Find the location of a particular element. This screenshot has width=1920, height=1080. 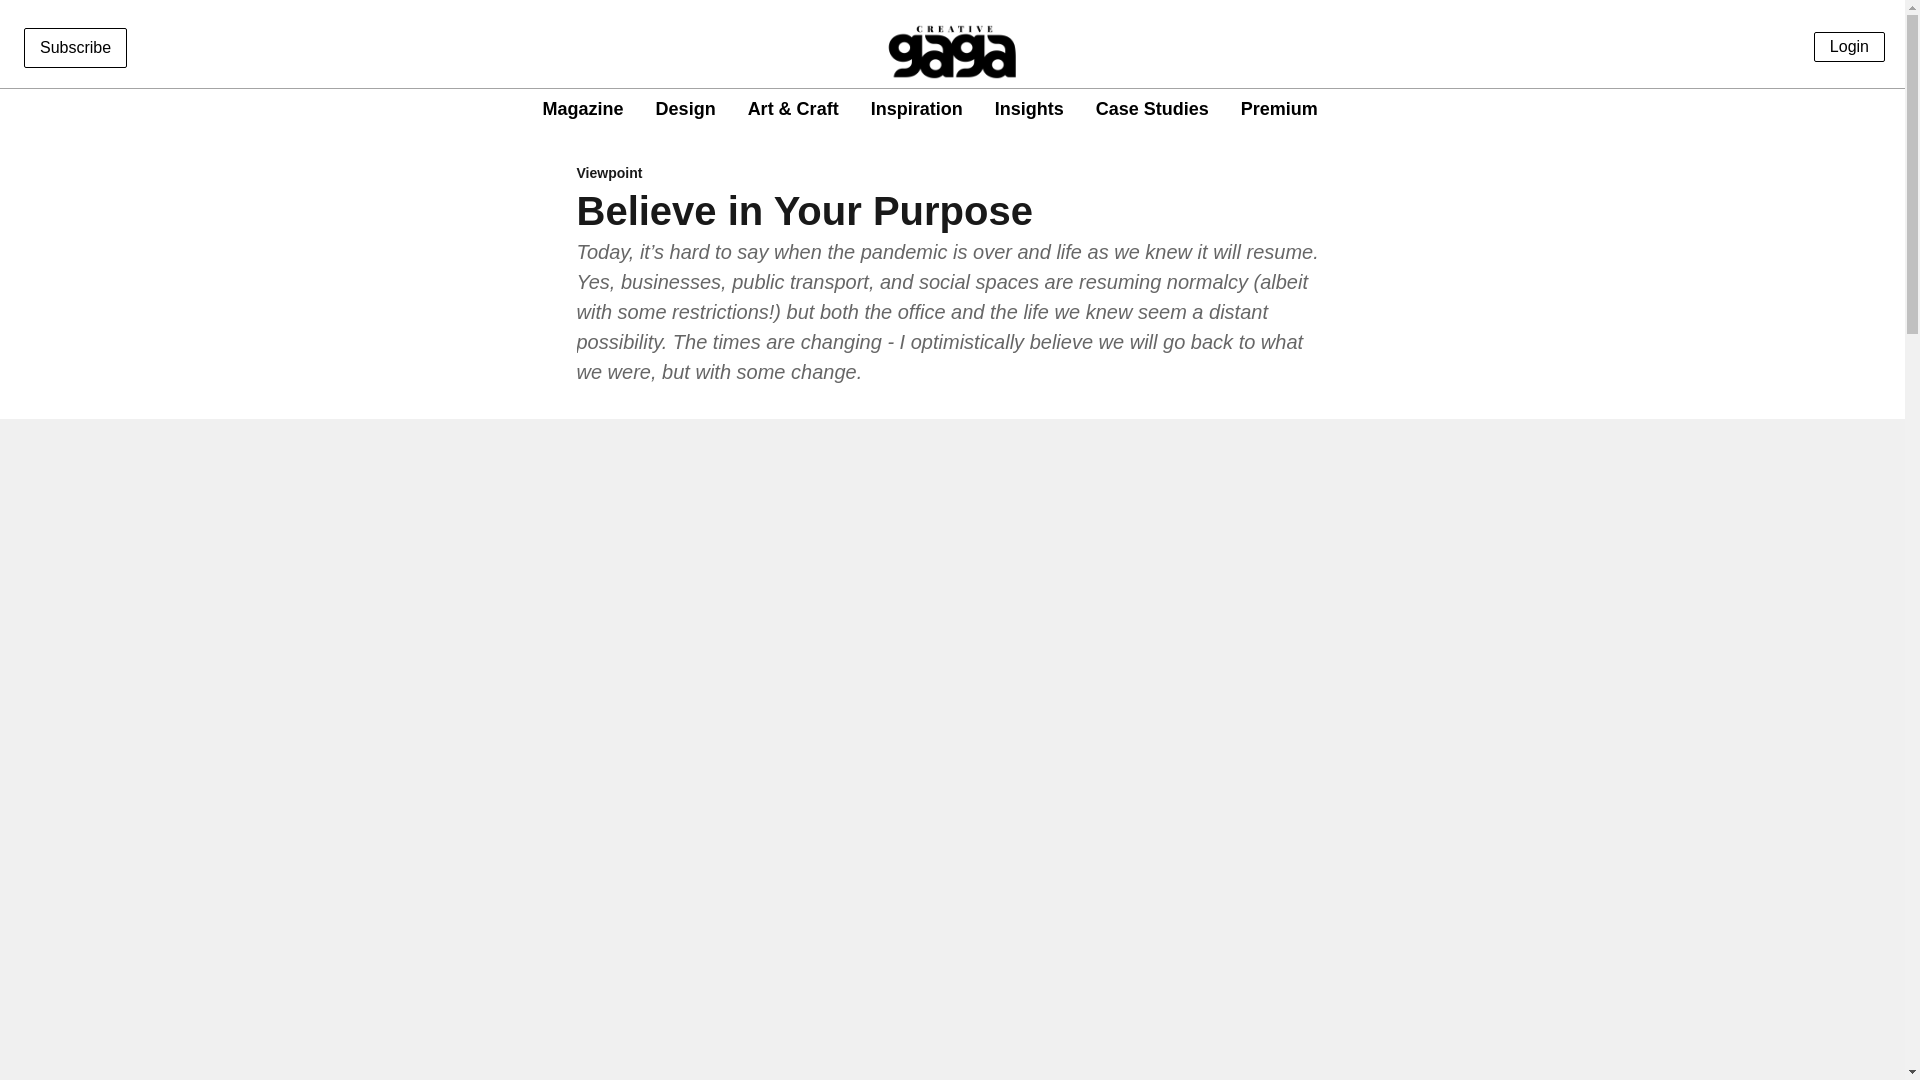

Insights is located at coordinates (1028, 110).